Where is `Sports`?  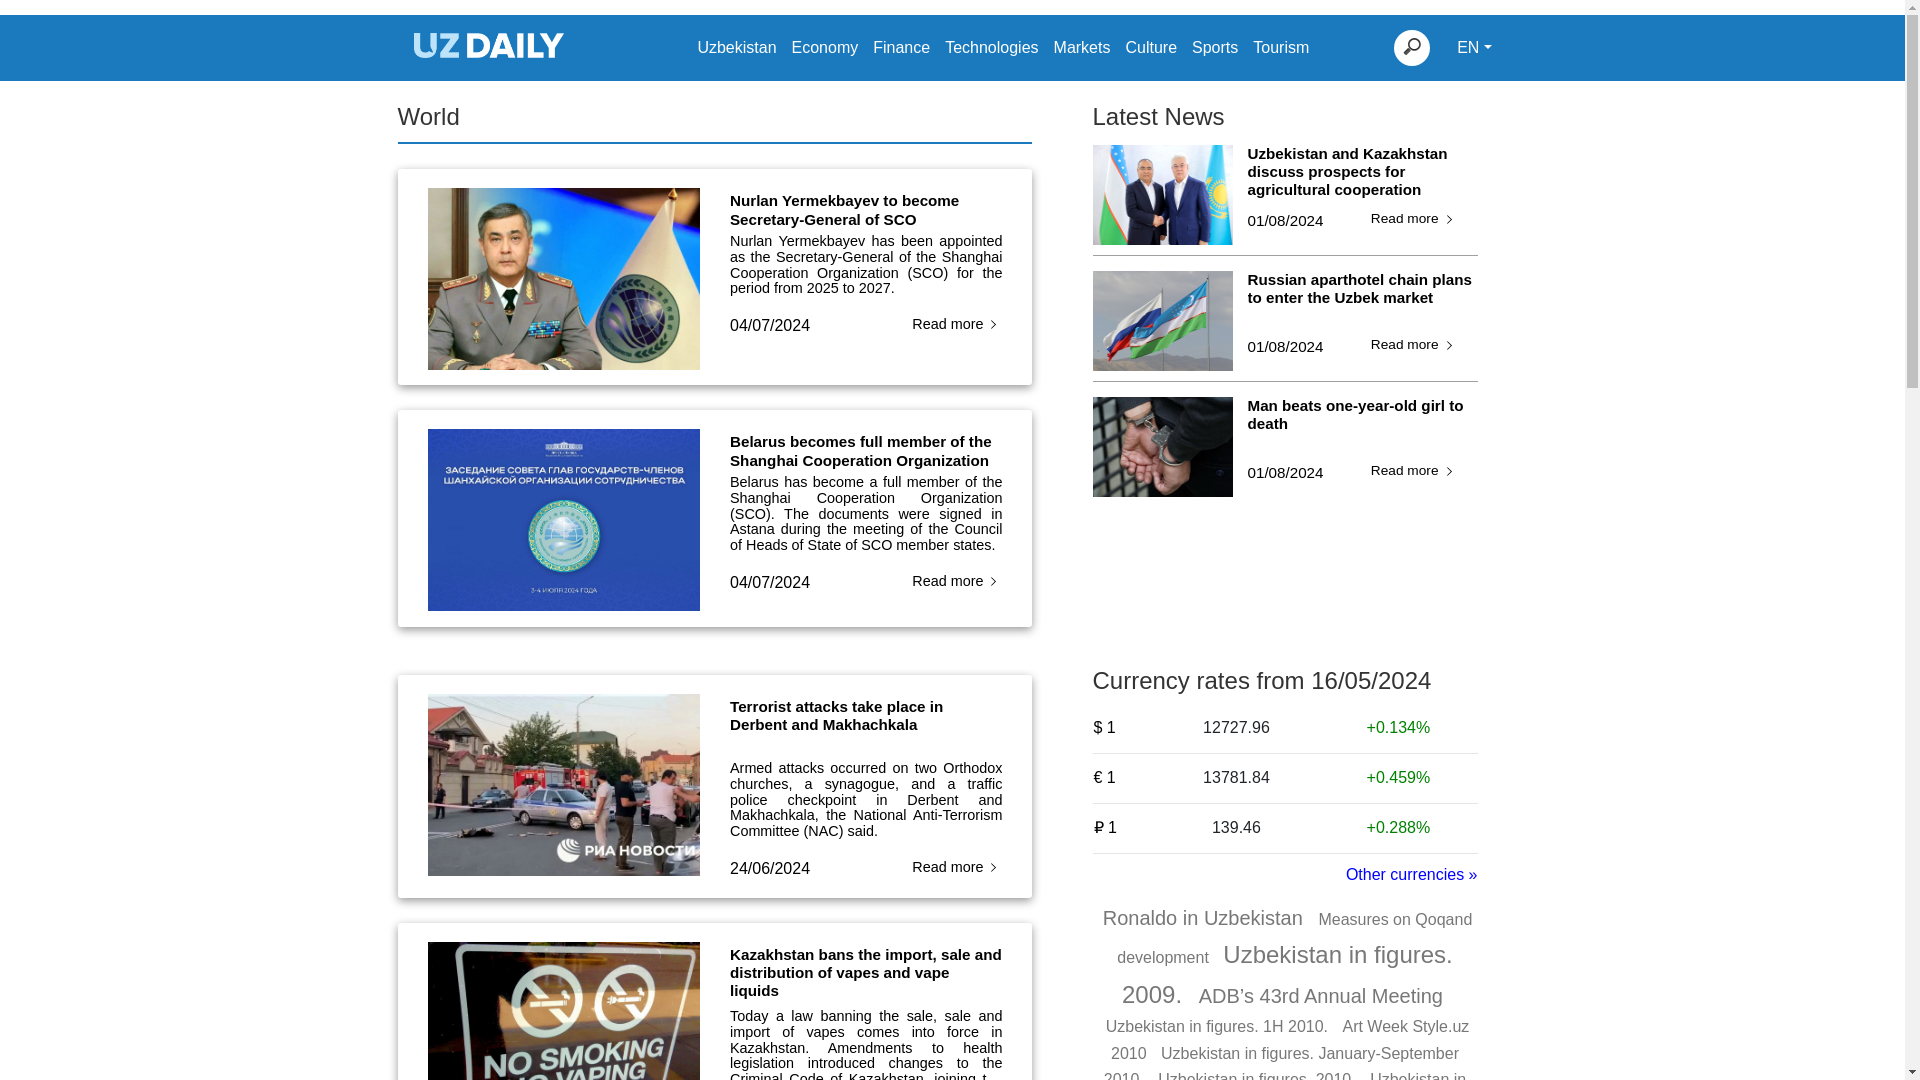
Sports is located at coordinates (1215, 47).